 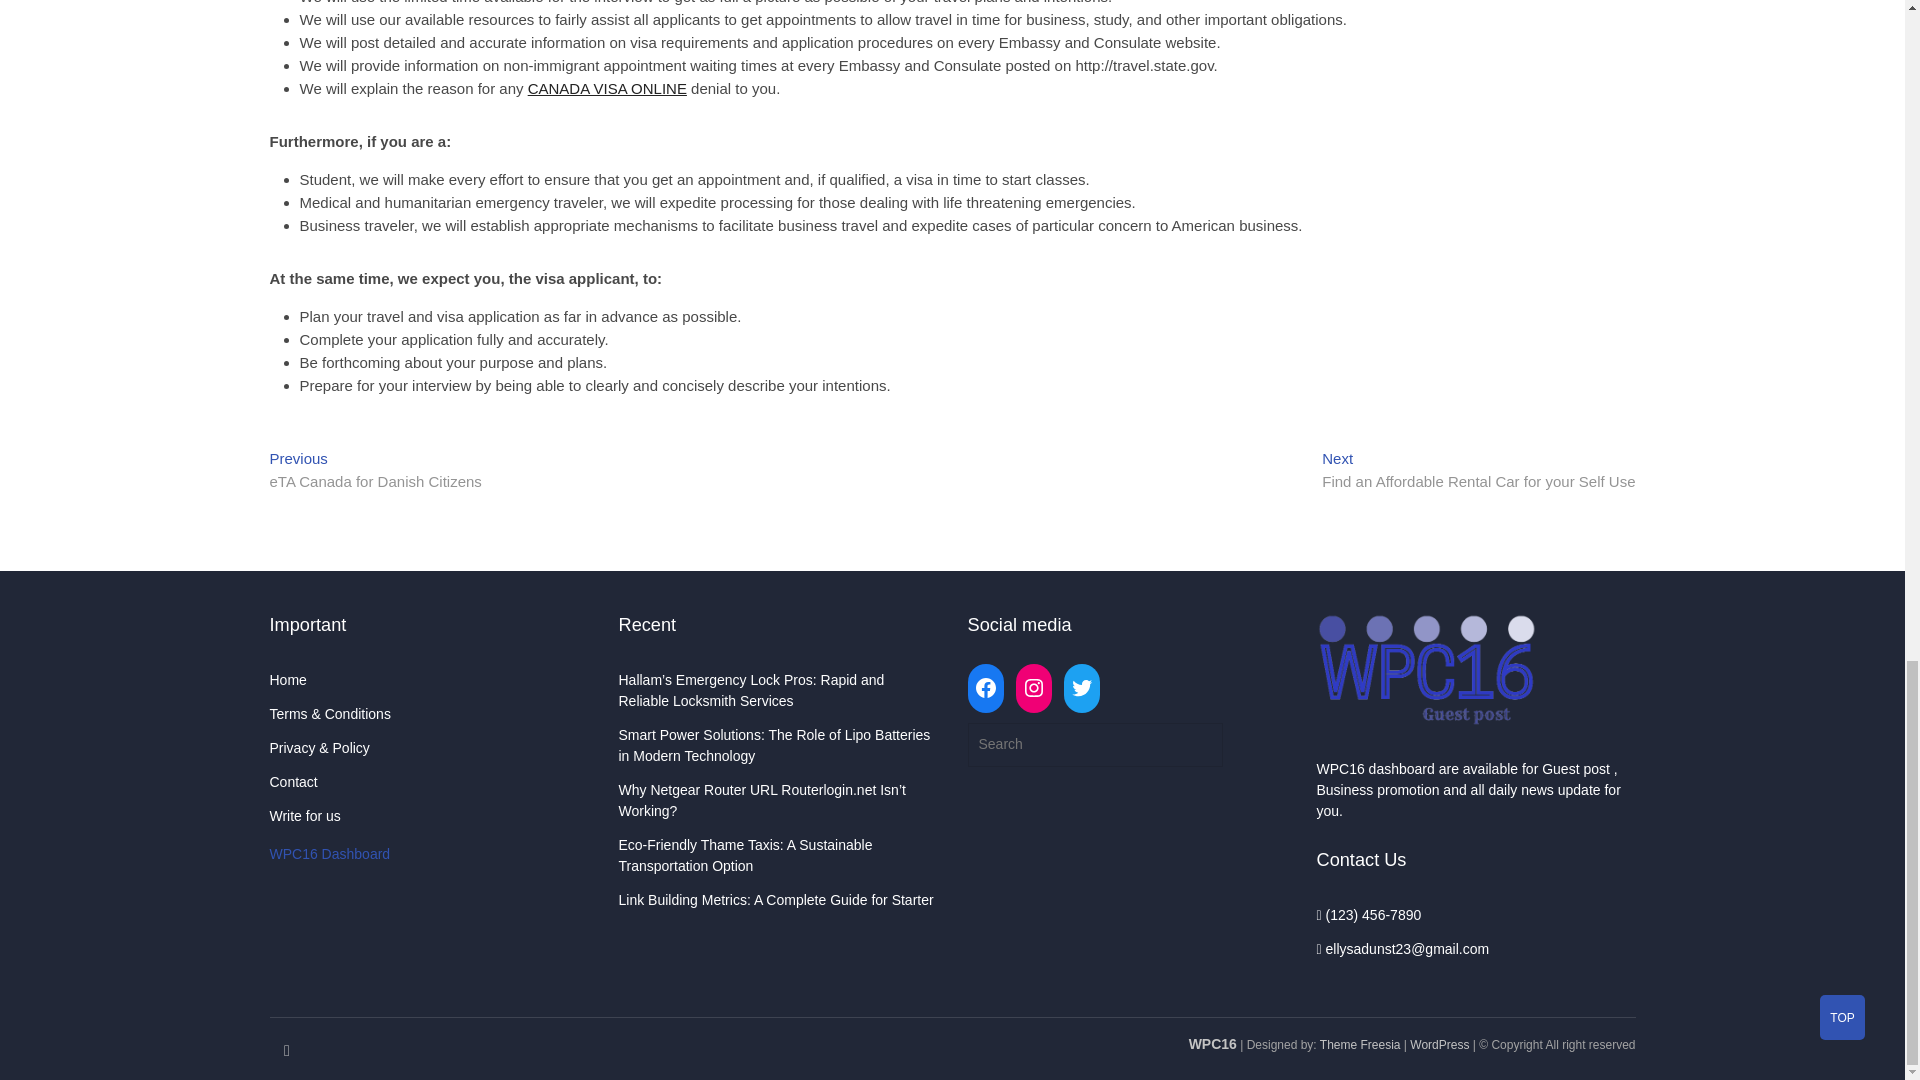 I want to click on WordPress, so click(x=1438, y=1044).